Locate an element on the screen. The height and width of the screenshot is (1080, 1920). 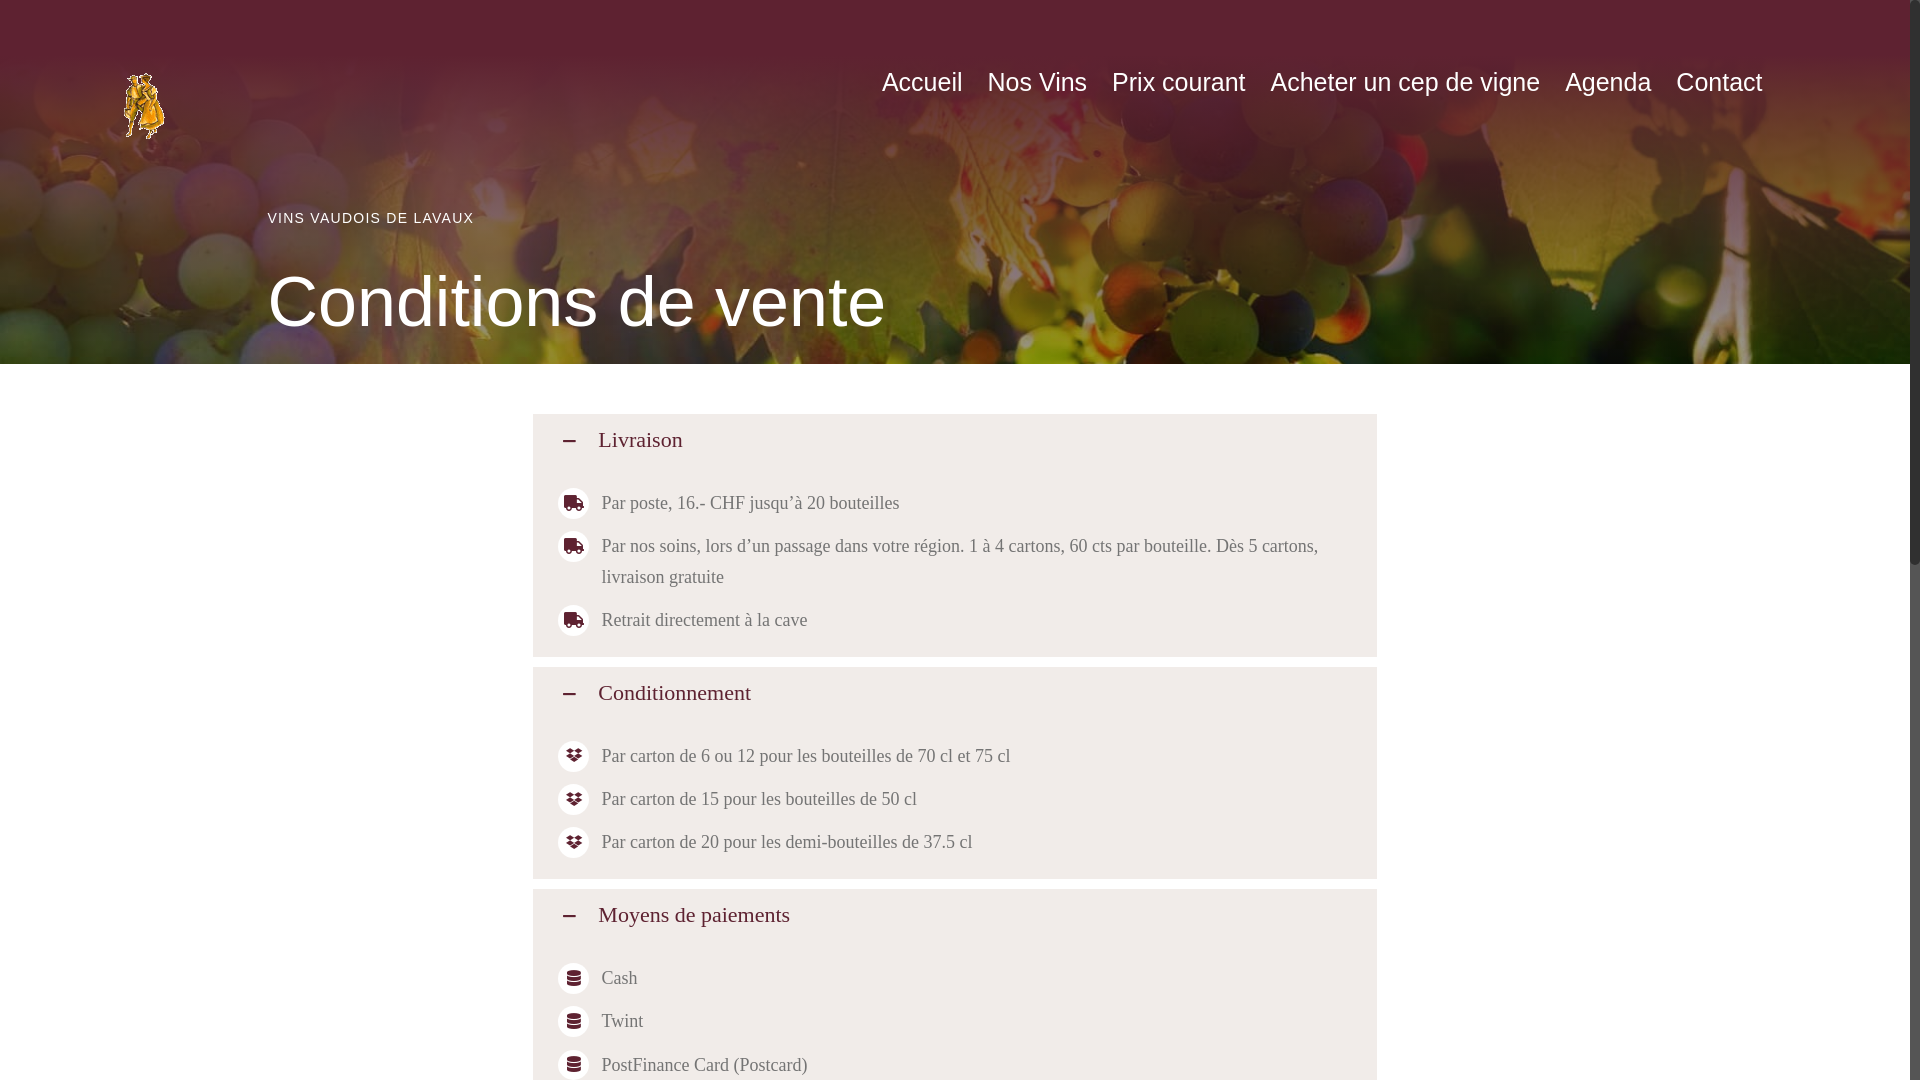
Nos Vins is located at coordinates (1038, 82).